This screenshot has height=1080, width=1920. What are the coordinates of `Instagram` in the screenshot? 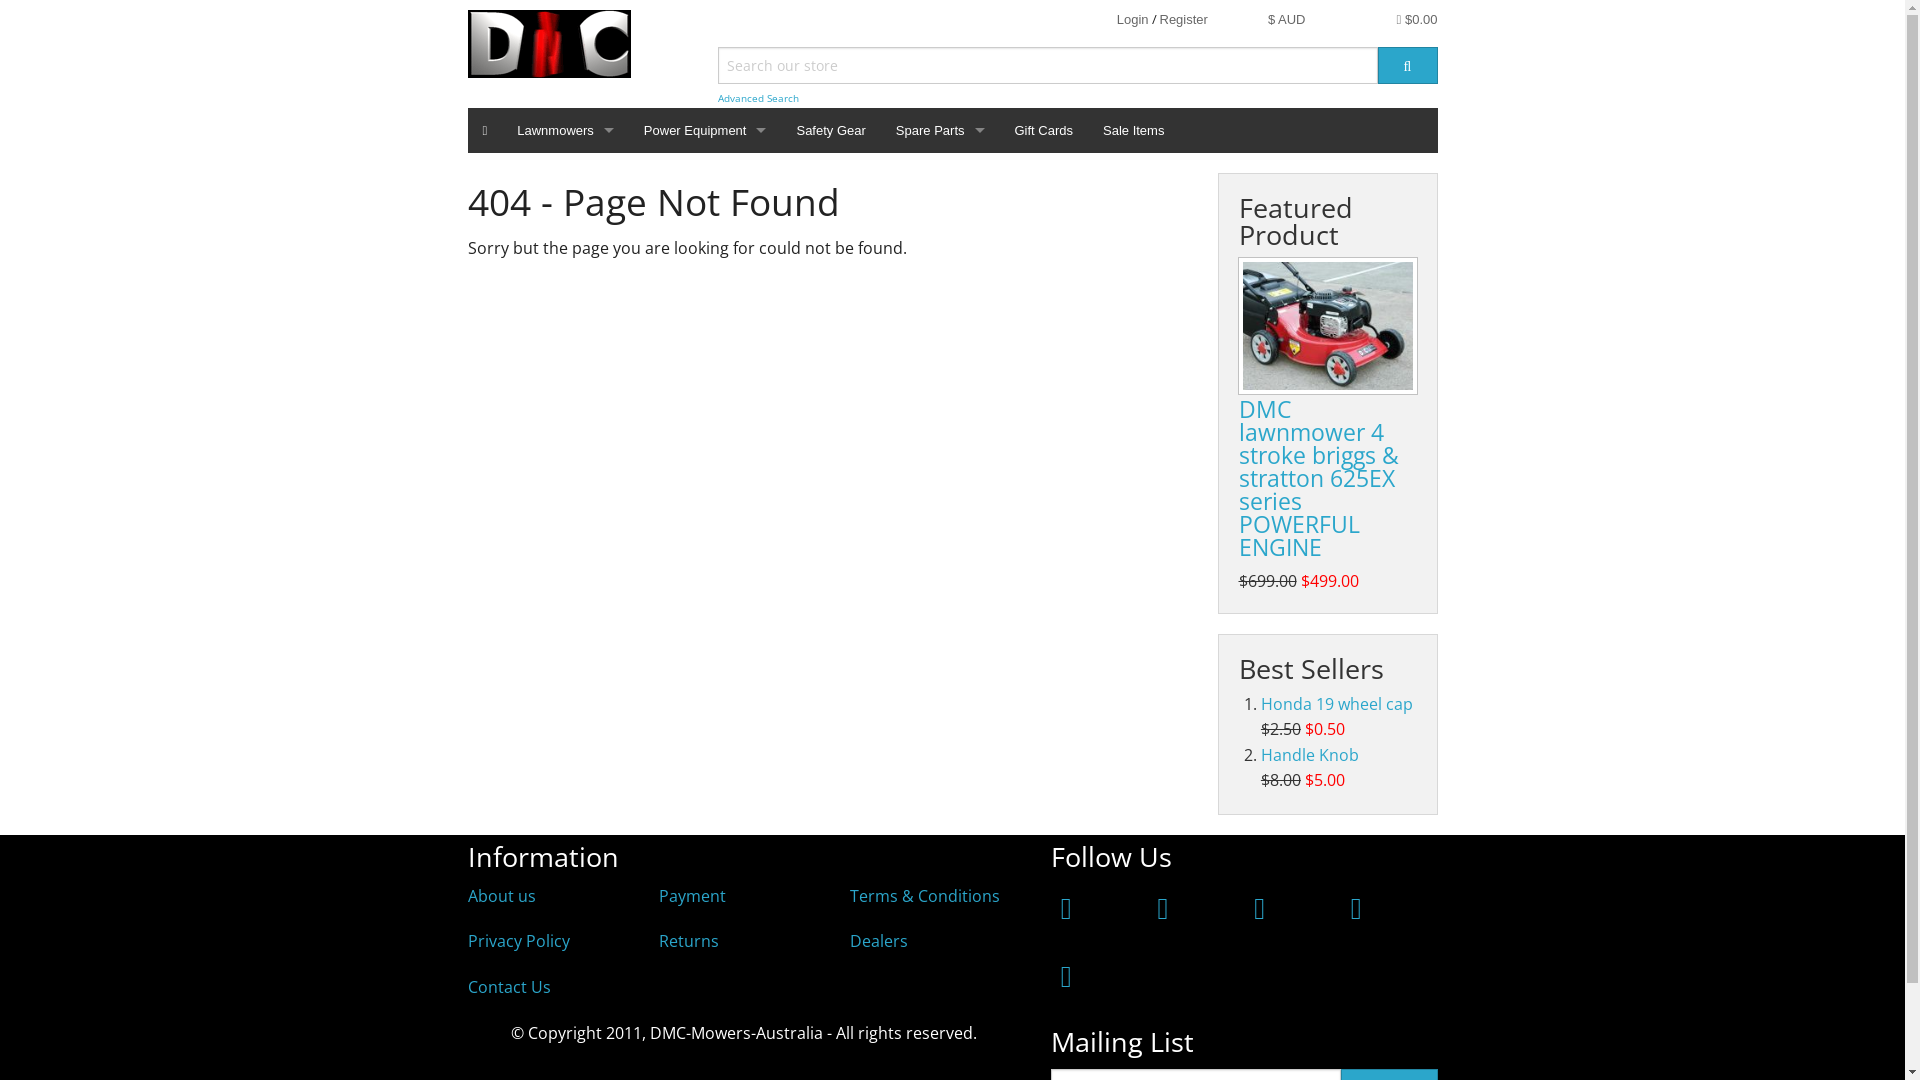 It's located at (1164, 908).